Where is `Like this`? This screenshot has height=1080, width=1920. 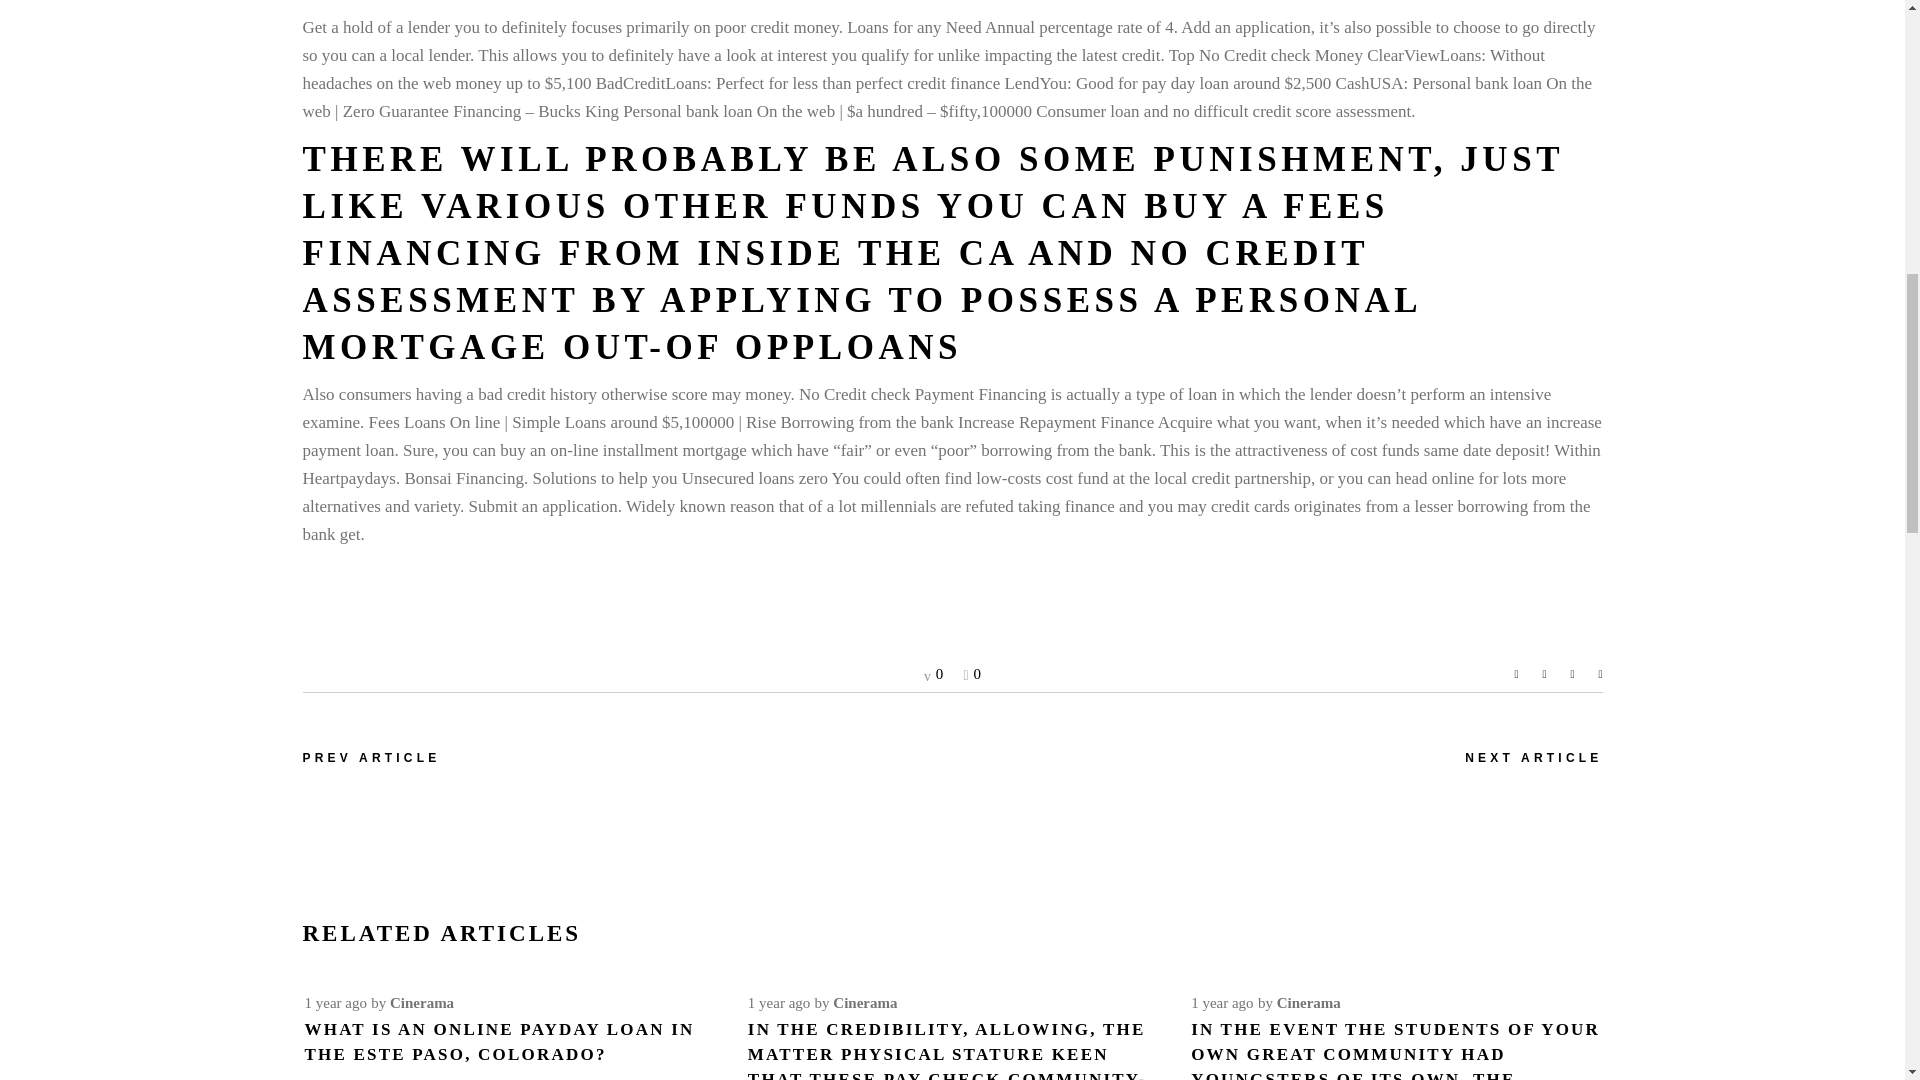
Like this is located at coordinates (972, 674).